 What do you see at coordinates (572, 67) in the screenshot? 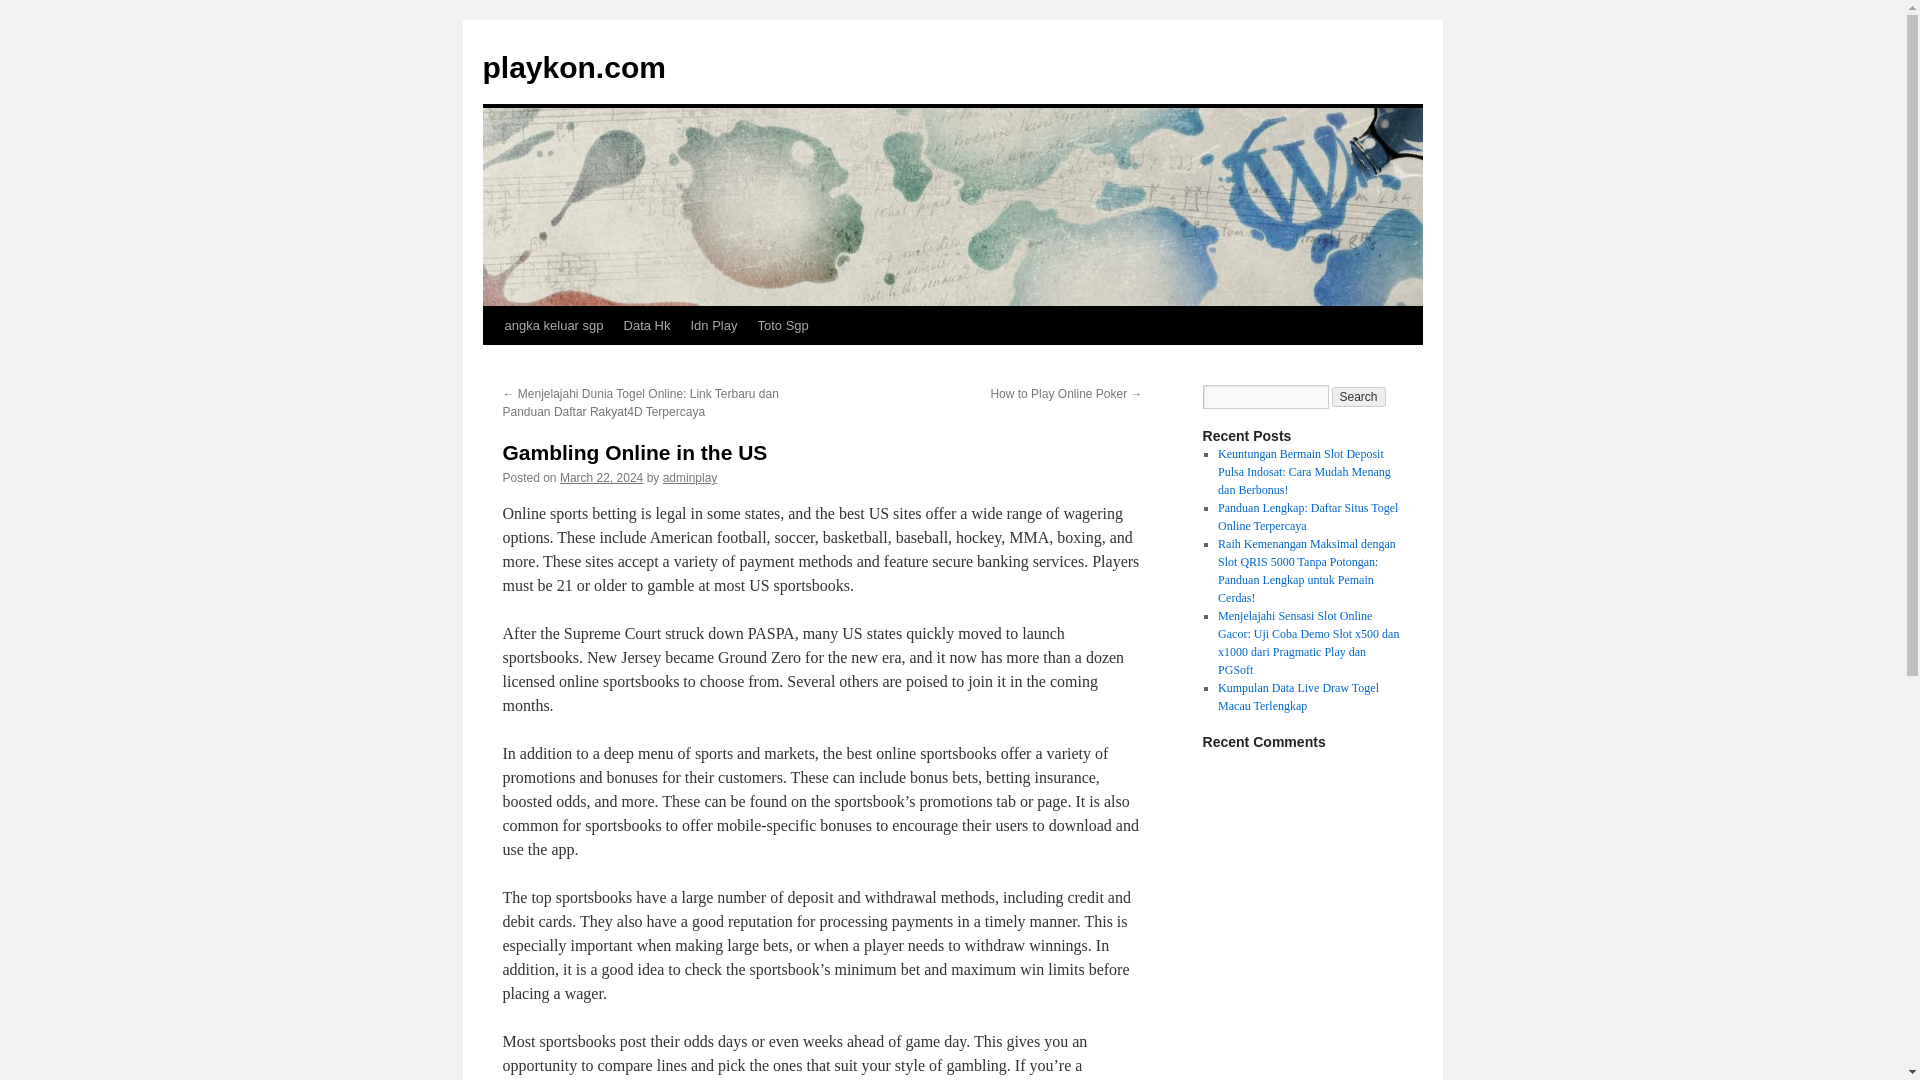
I see `playkon.com` at bounding box center [572, 67].